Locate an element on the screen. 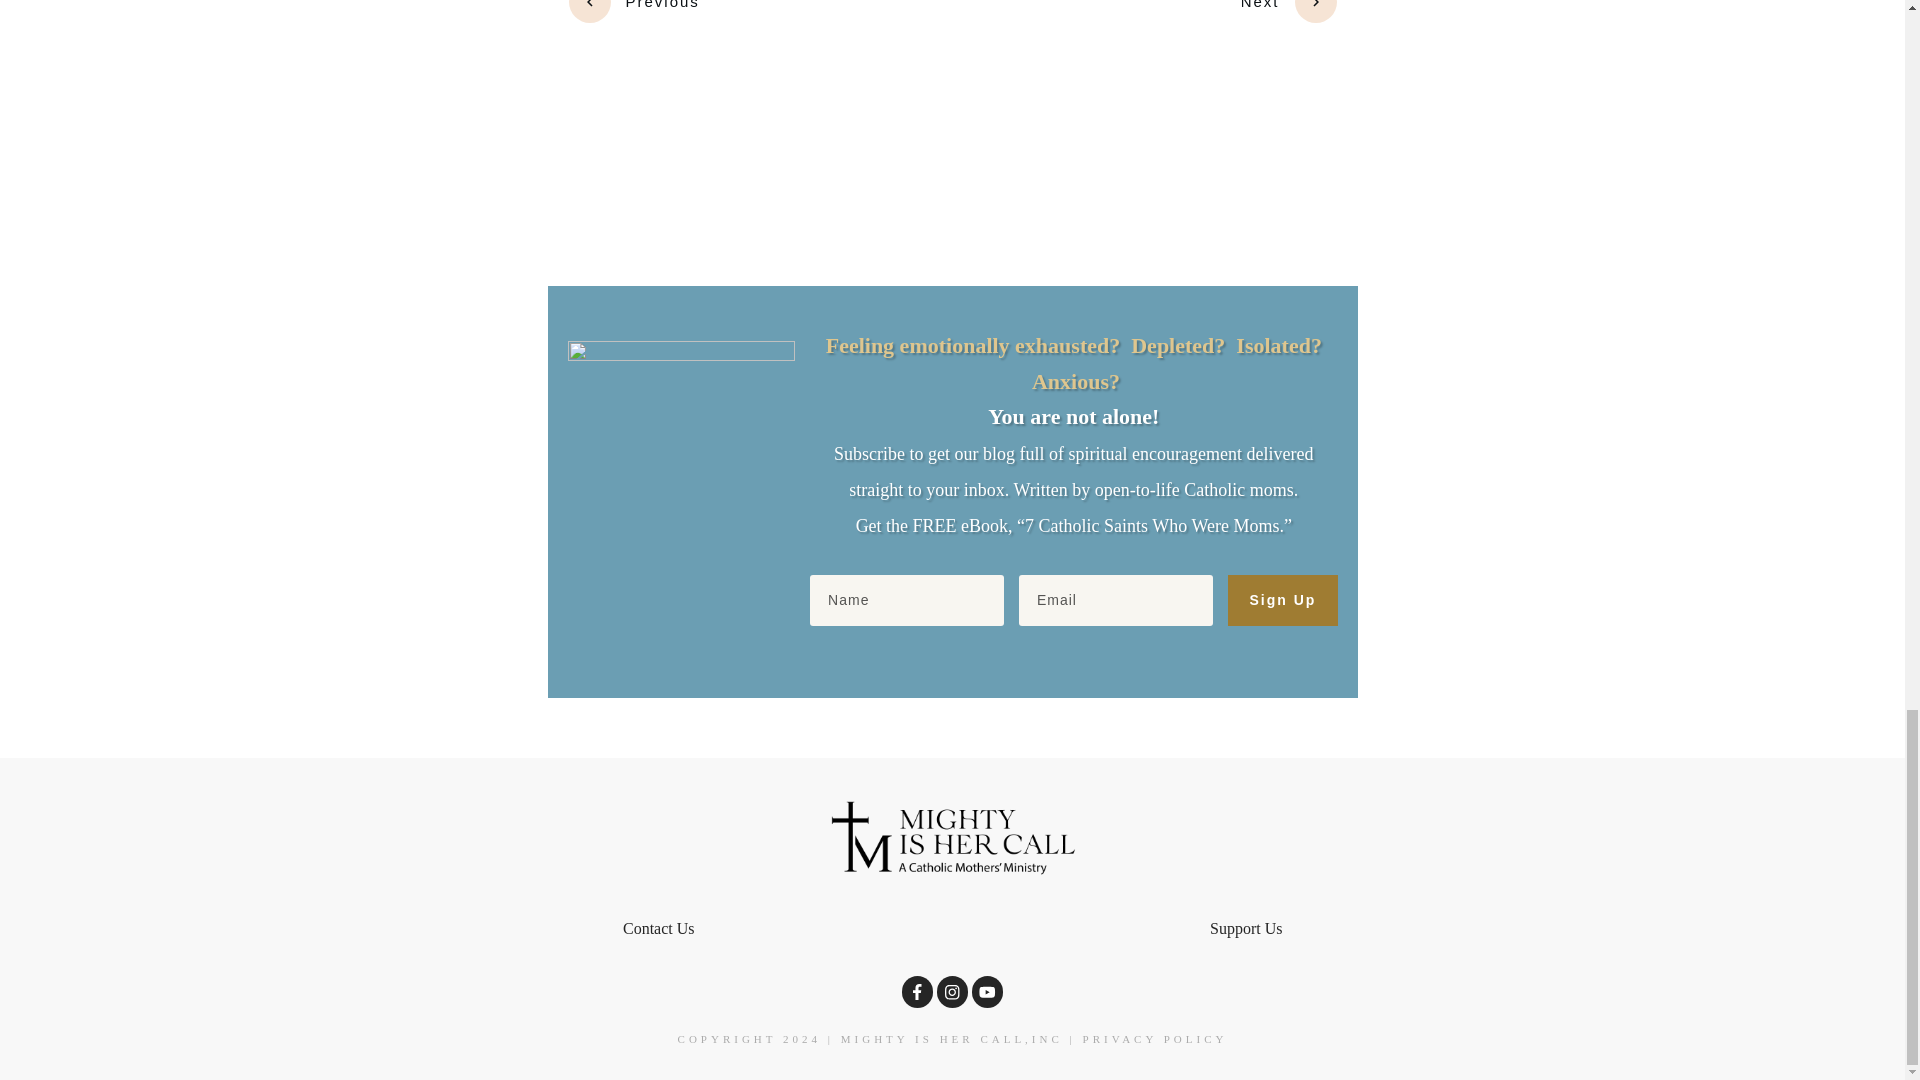 Image resolution: width=1920 pixels, height=1080 pixels. Previous is located at coordinates (633, 11).